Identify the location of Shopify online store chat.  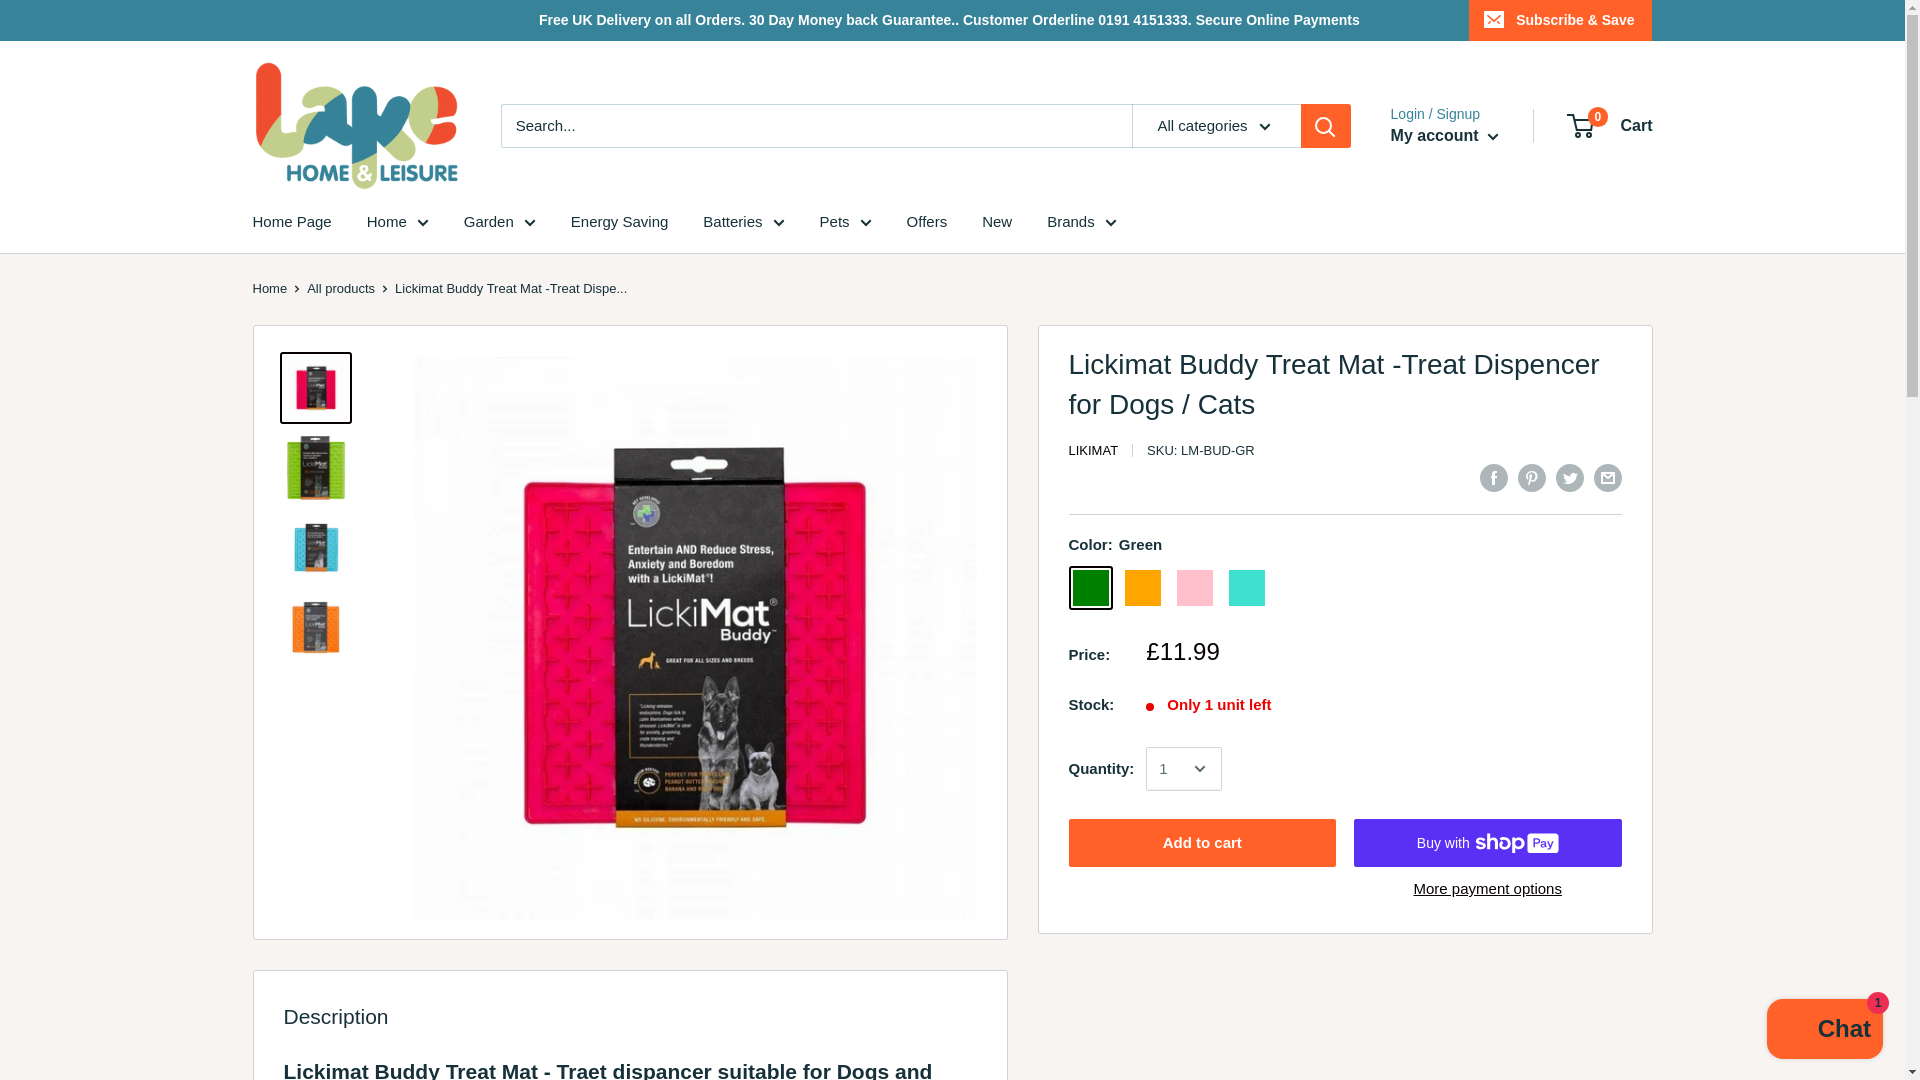
(1824, 1031).